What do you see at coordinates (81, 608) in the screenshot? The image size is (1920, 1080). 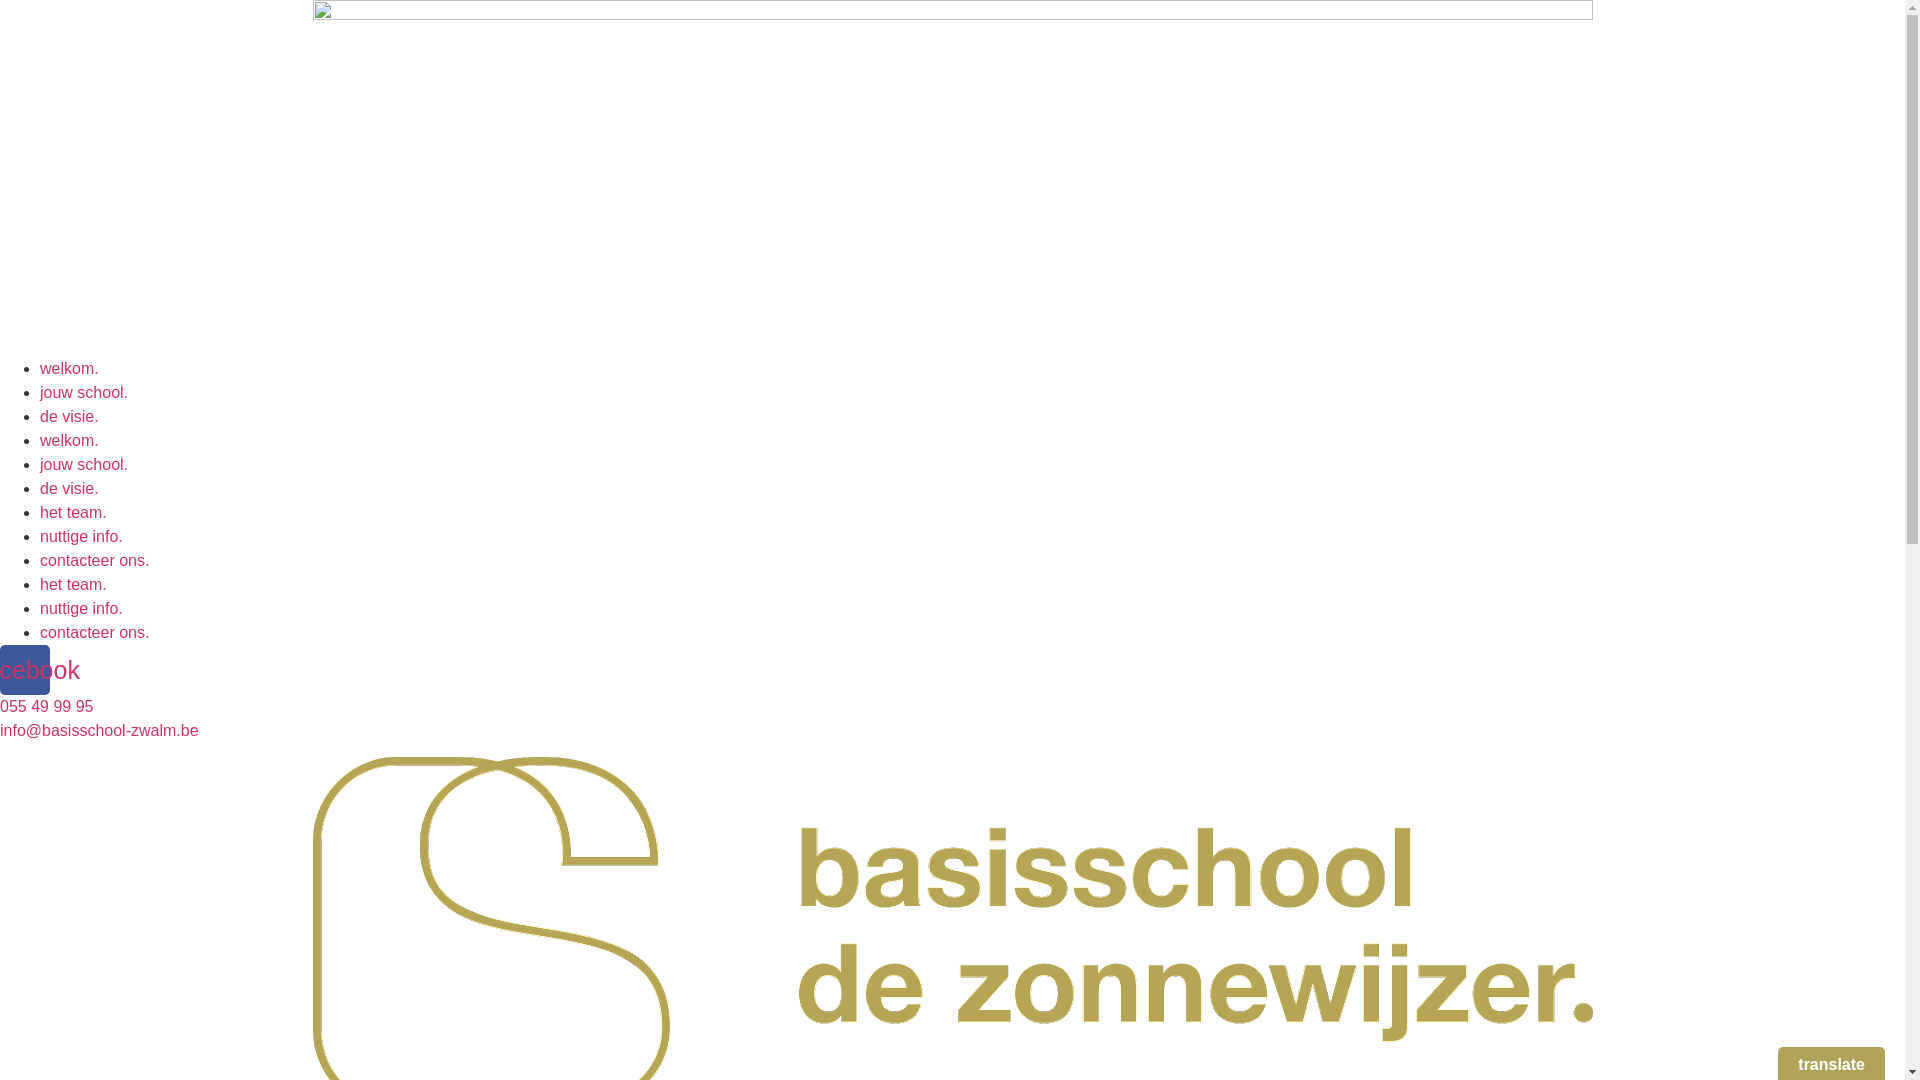 I see `nuttige info.` at bounding box center [81, 608].